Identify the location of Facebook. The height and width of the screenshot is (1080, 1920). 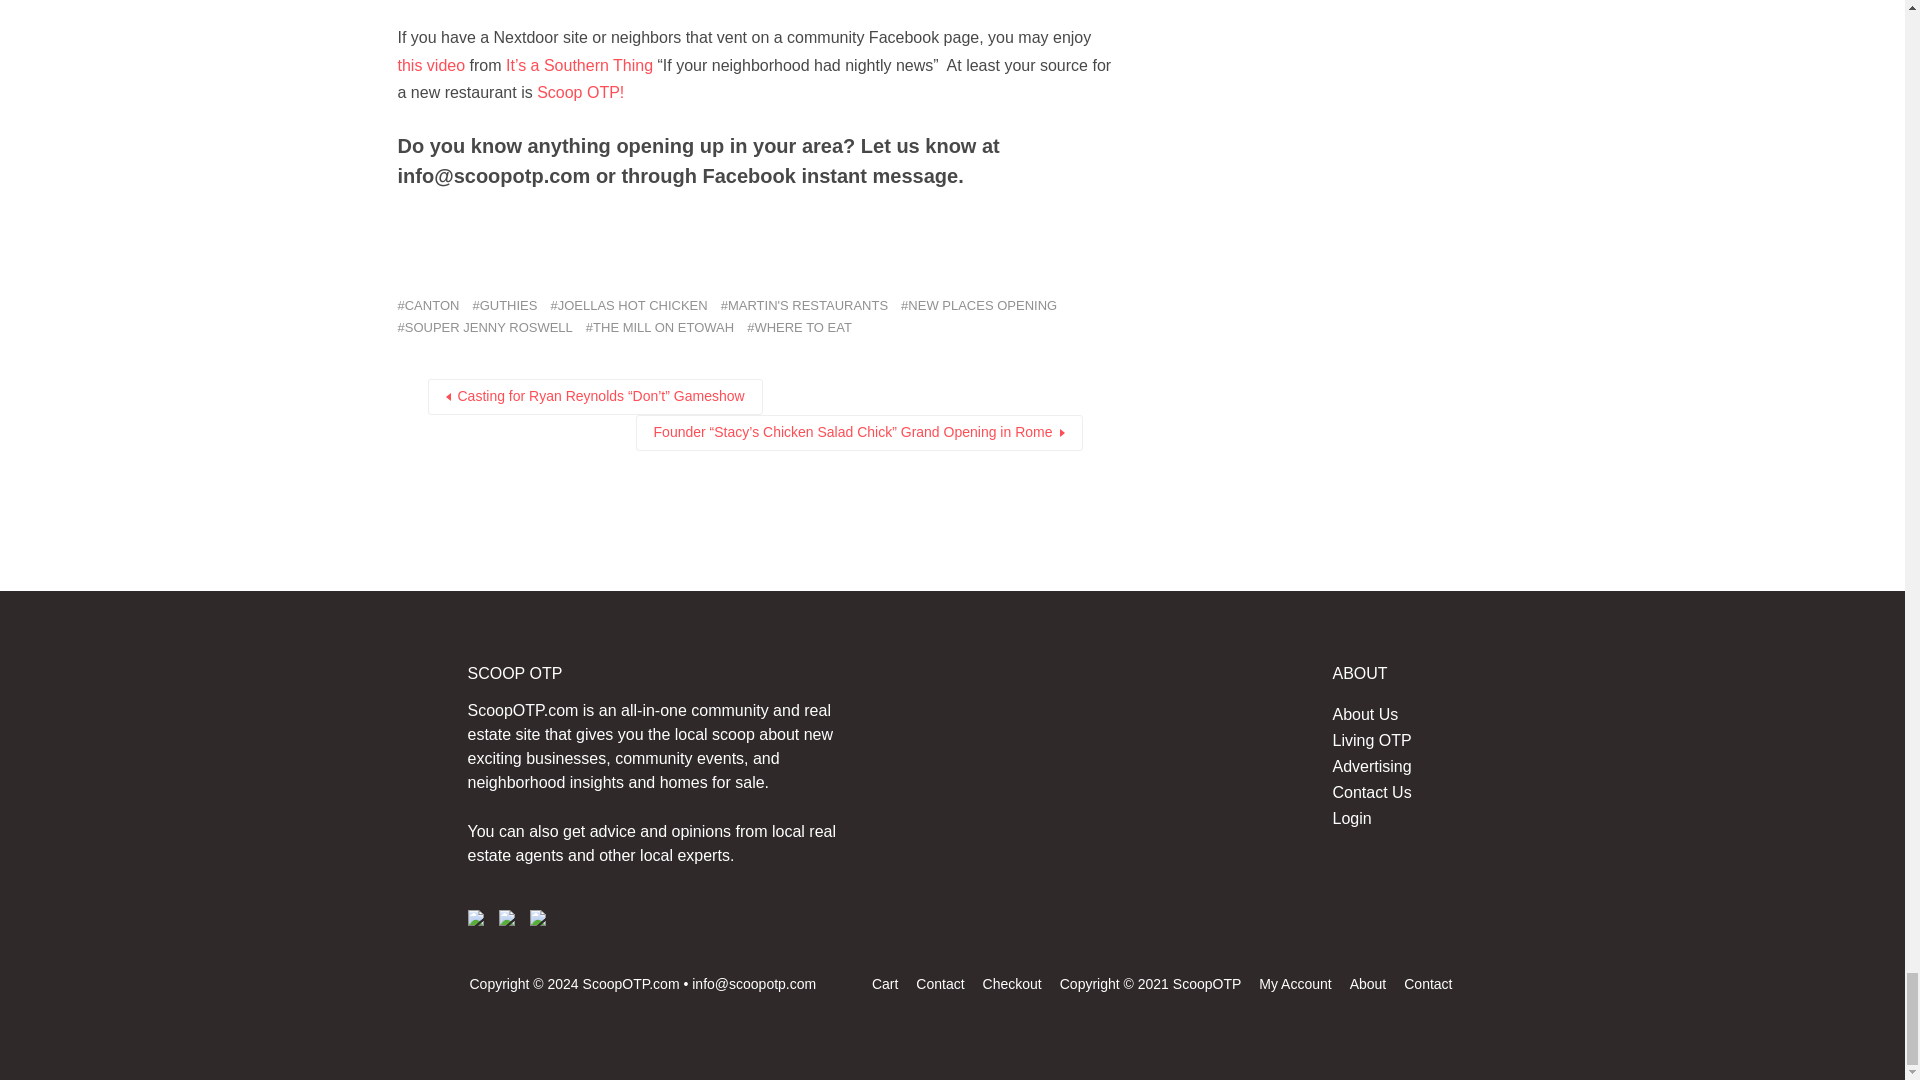
(476, 918).